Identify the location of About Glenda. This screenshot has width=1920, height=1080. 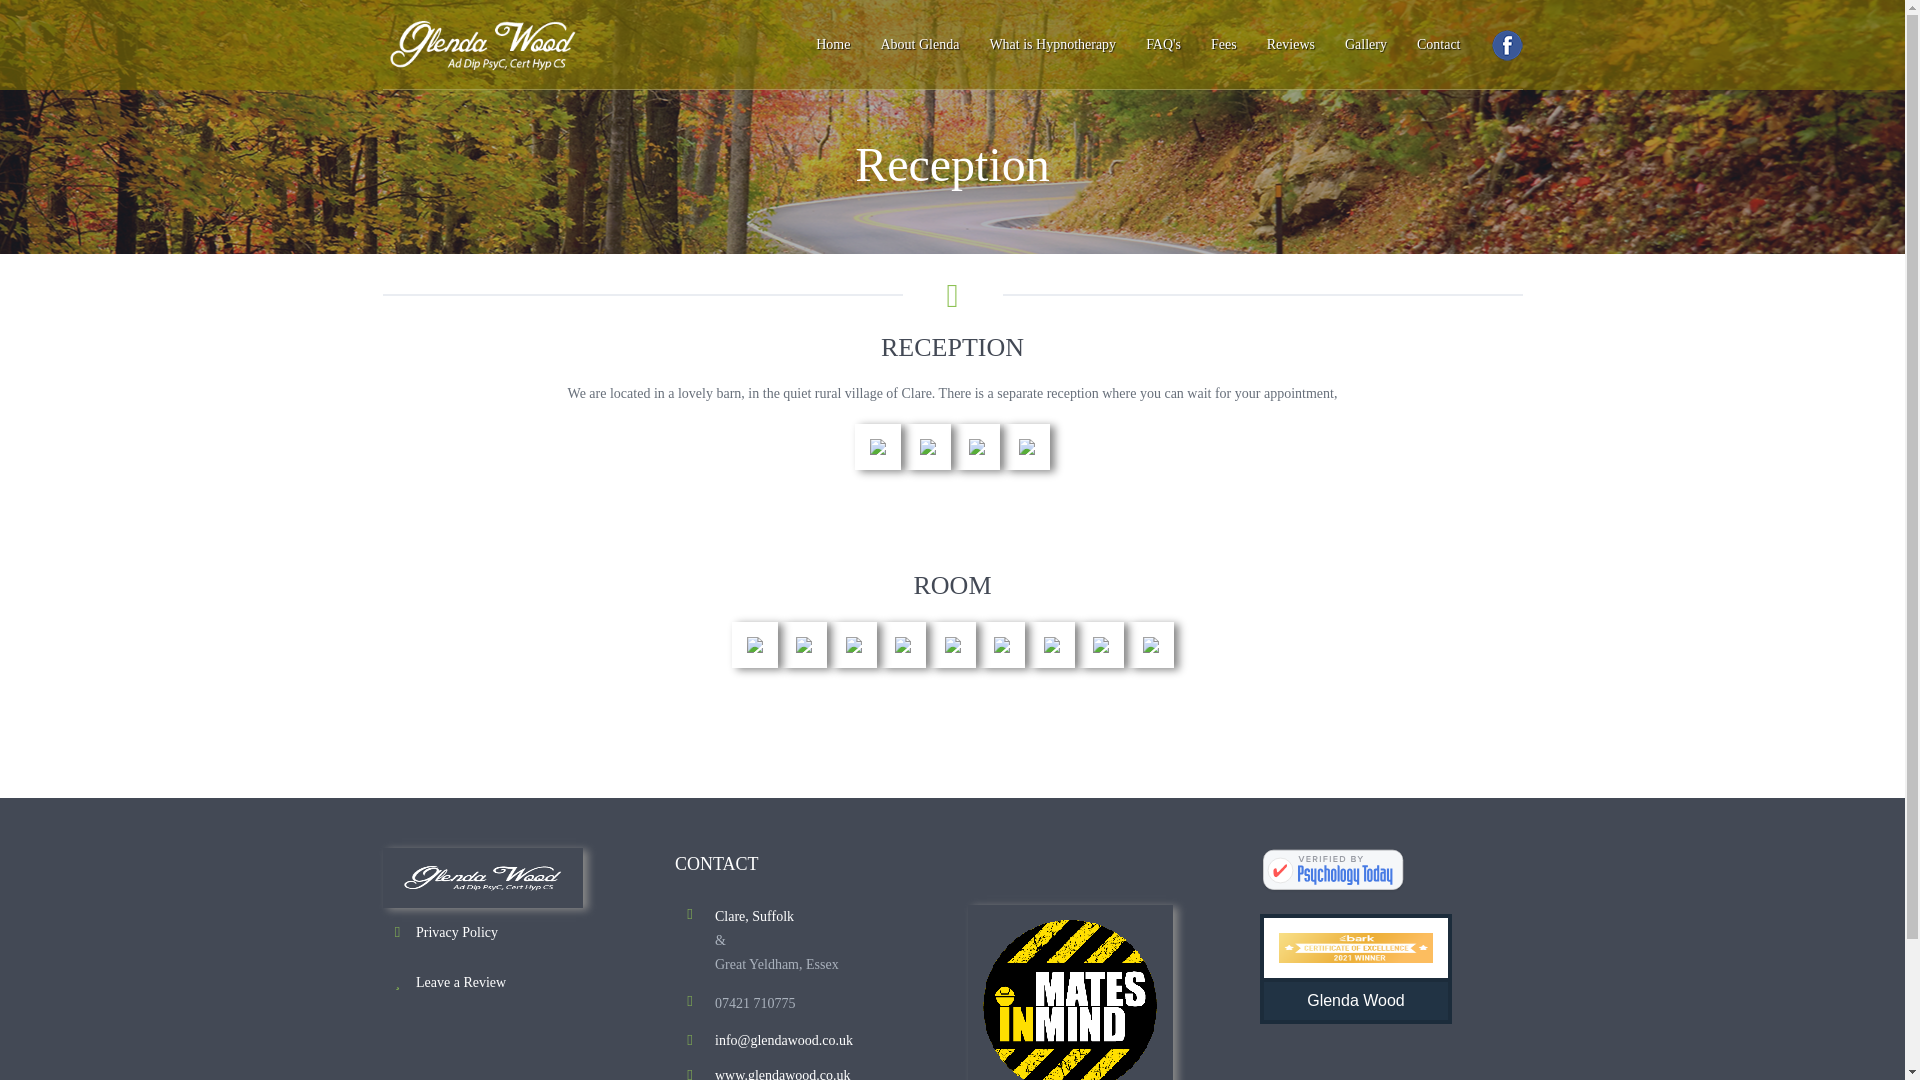
(919, 46).